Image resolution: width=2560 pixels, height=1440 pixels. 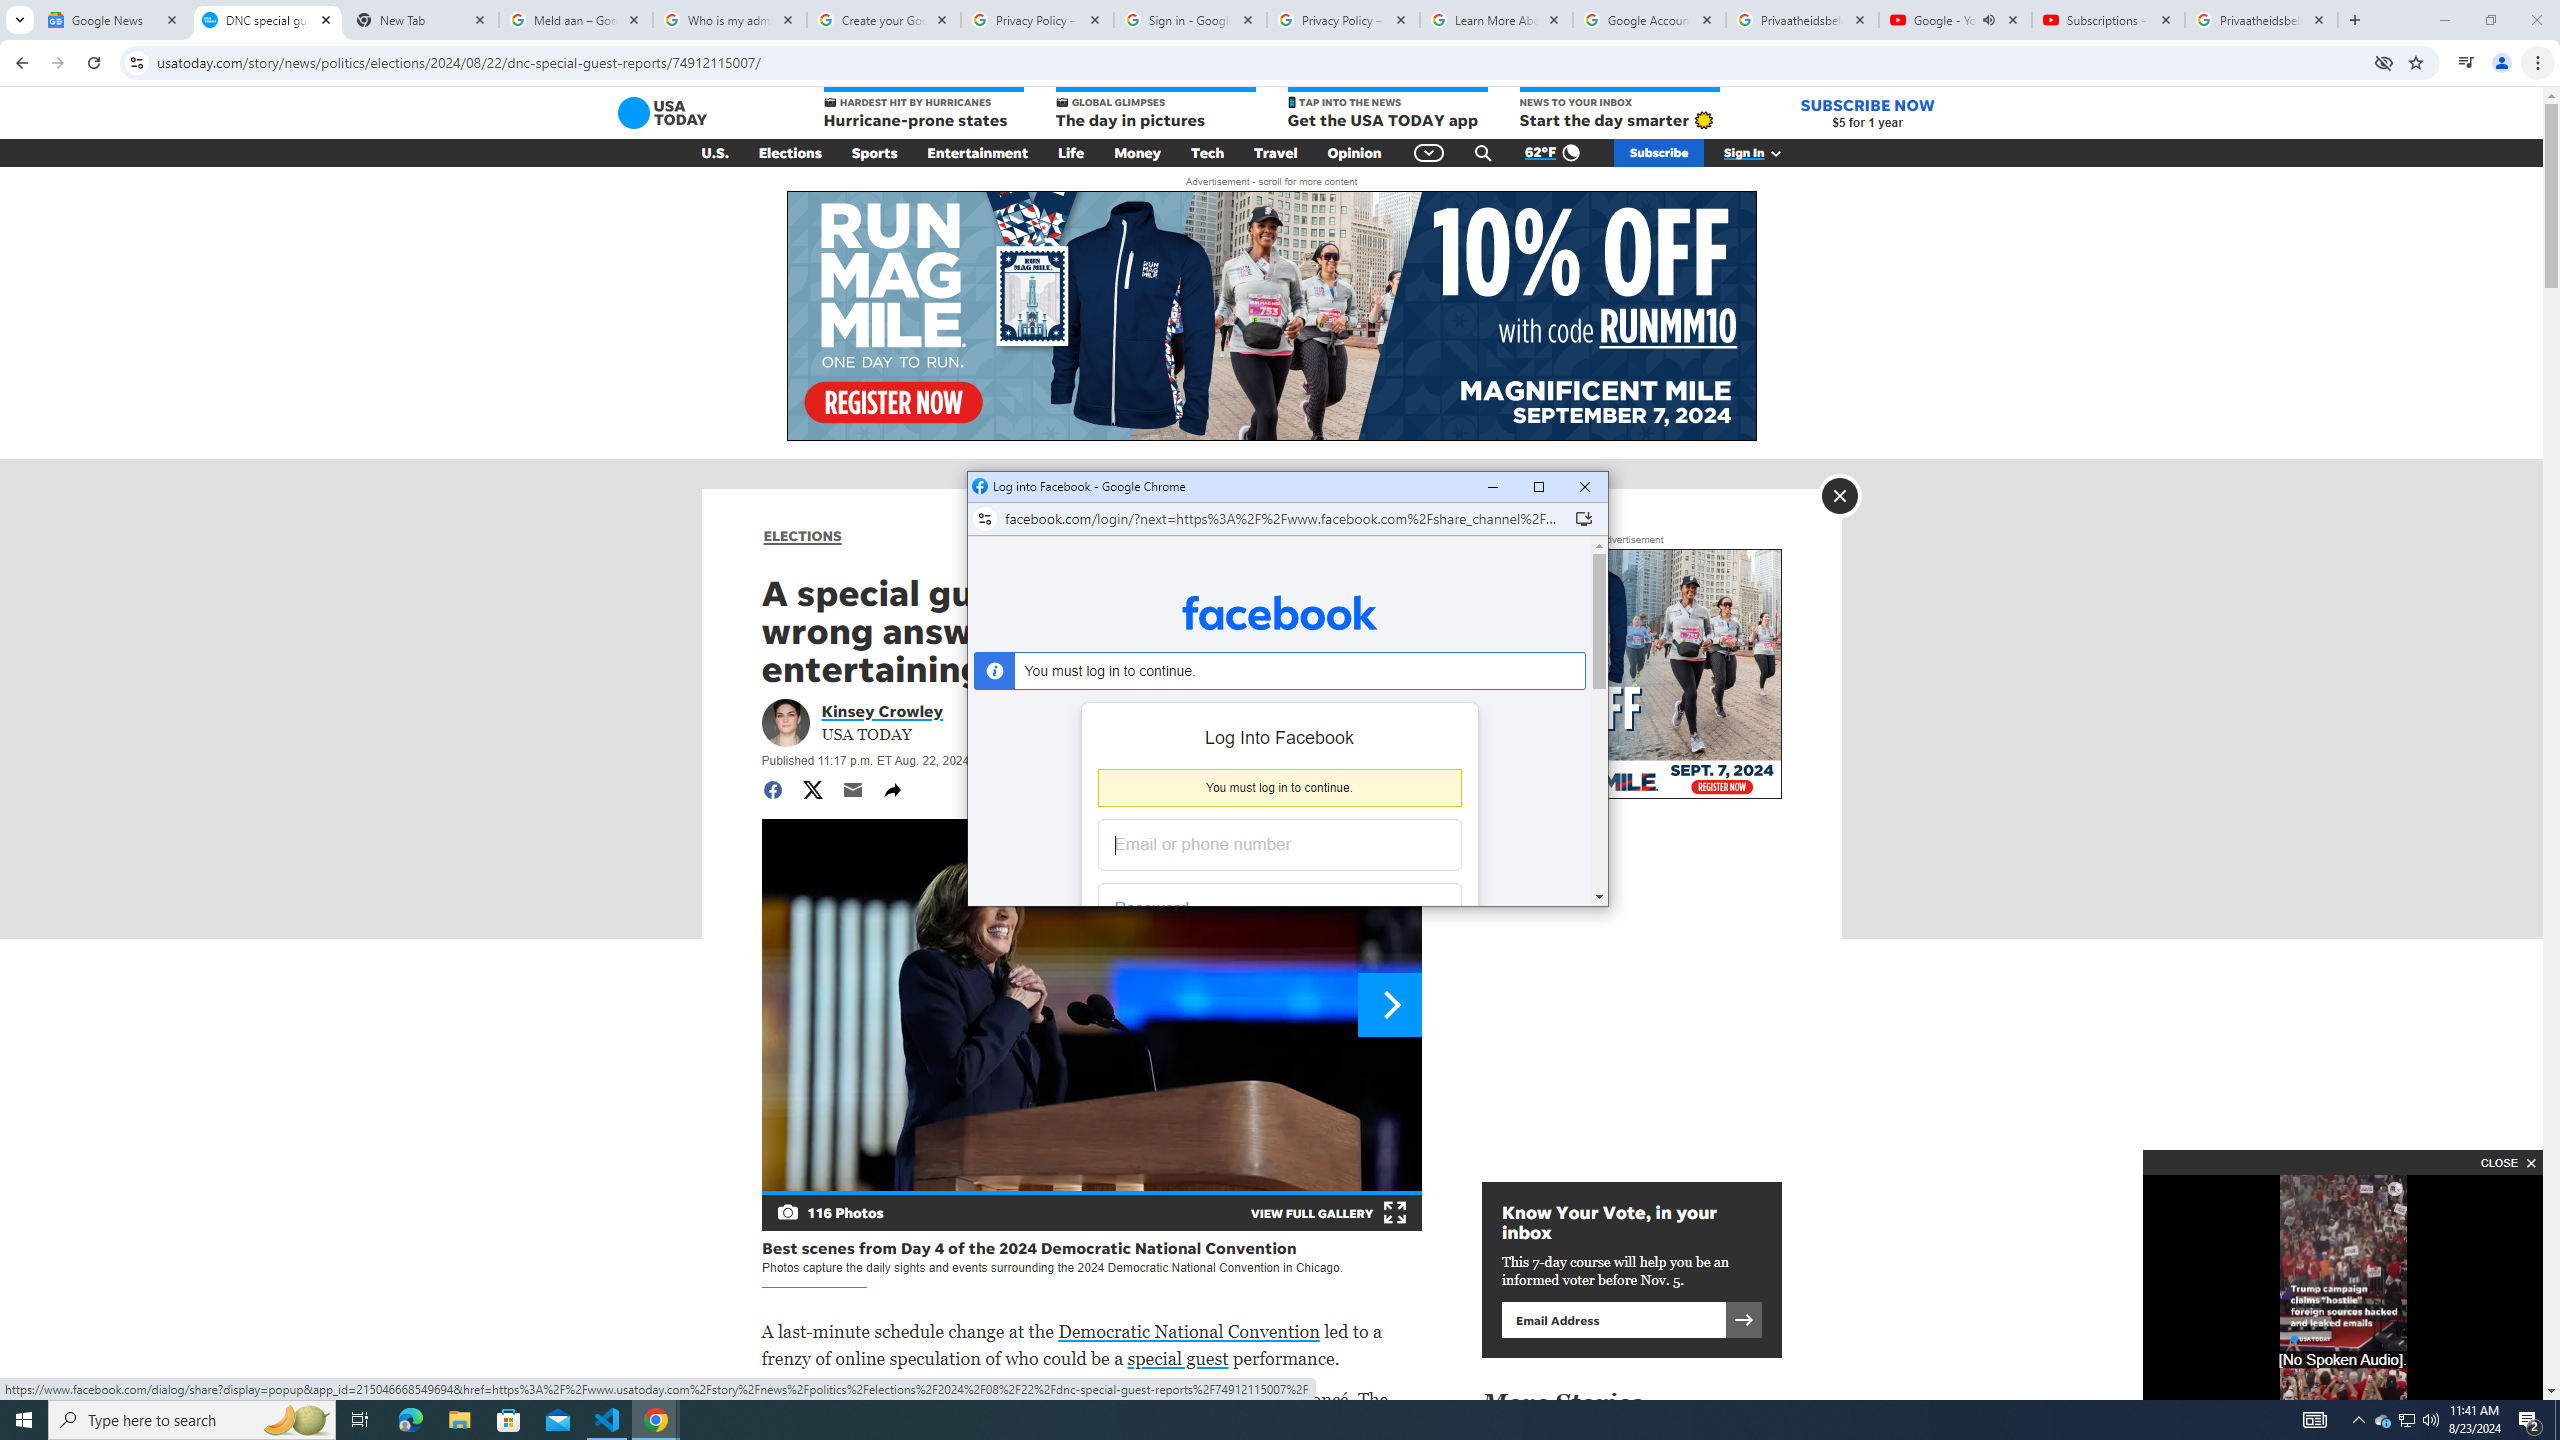 What do you see at coordinates (420, 20) in the screenshot?
I see `New Tab` at bounding box center [420, 20].